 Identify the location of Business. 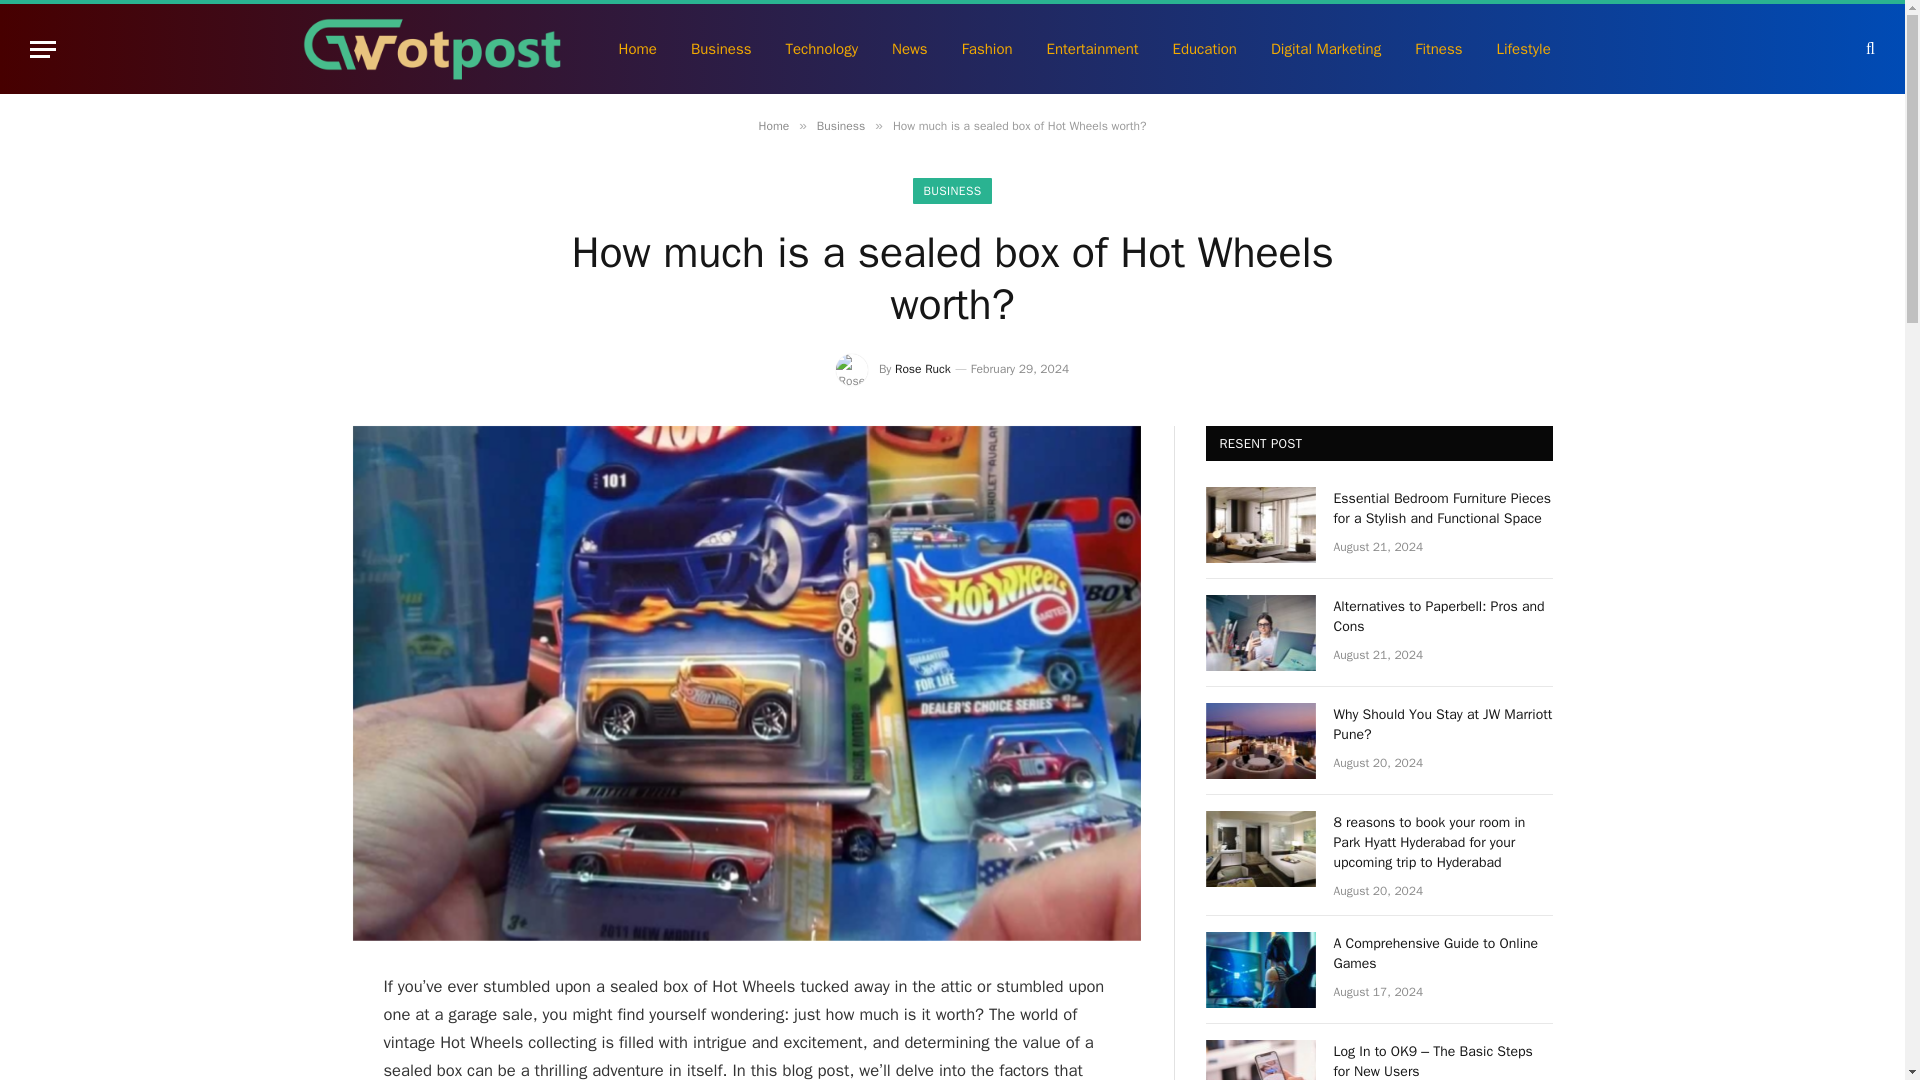
(841, 125).